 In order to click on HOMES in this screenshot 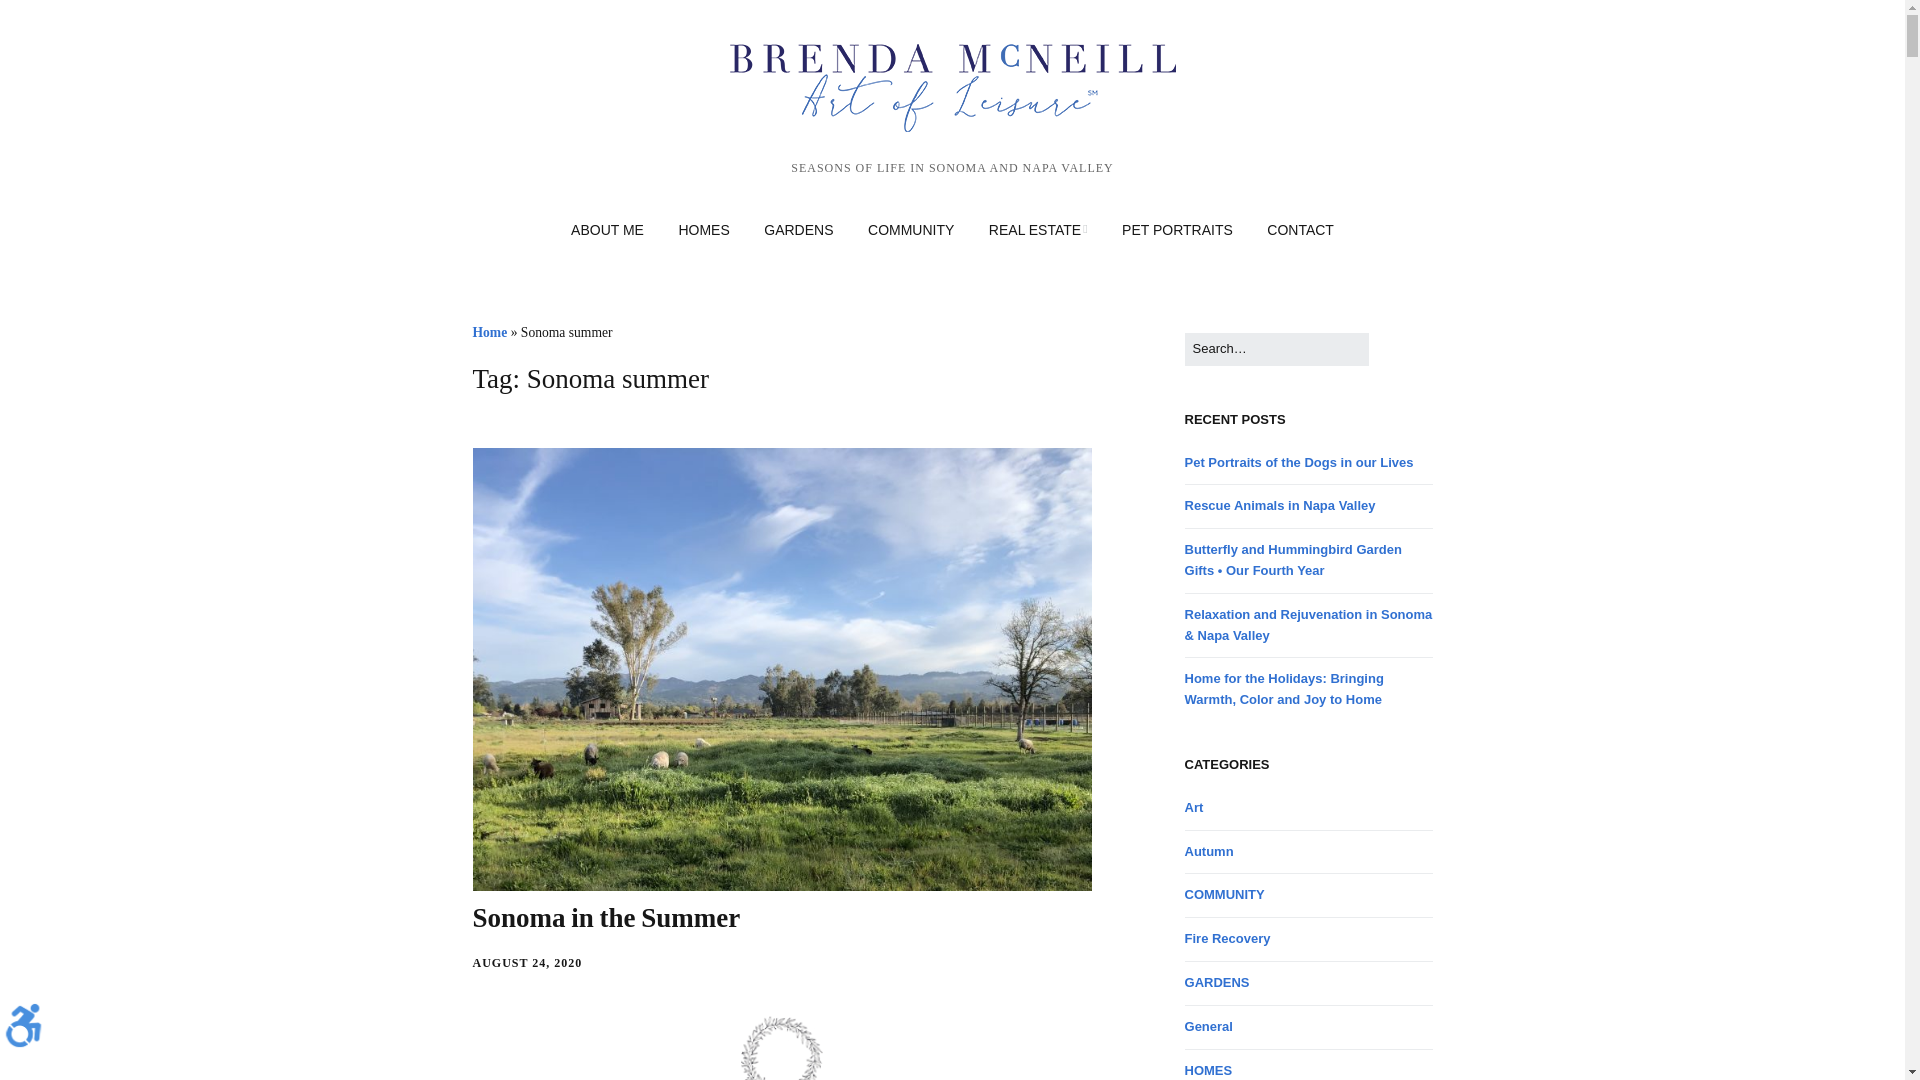, I will do `click(703, 230)`.